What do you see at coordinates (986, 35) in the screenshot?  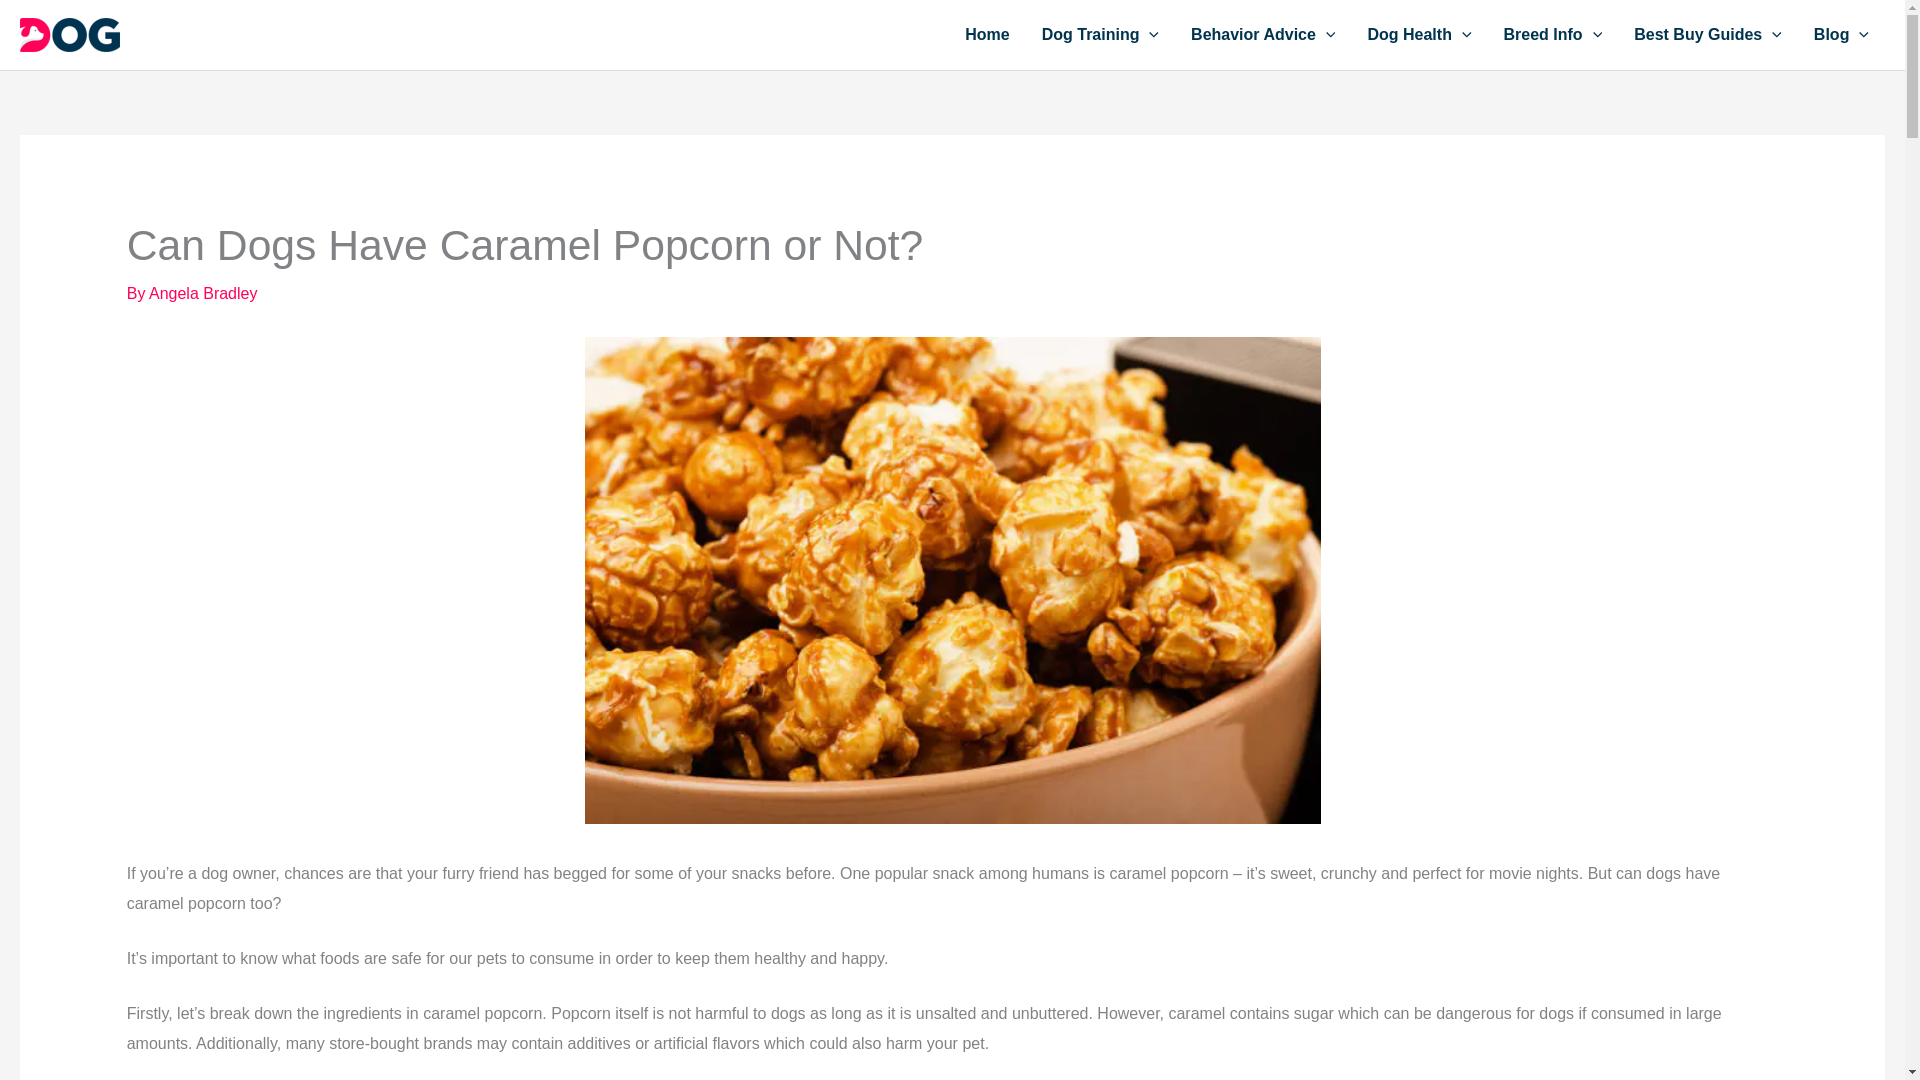 I see `Home` at bounding box center [986, 35].